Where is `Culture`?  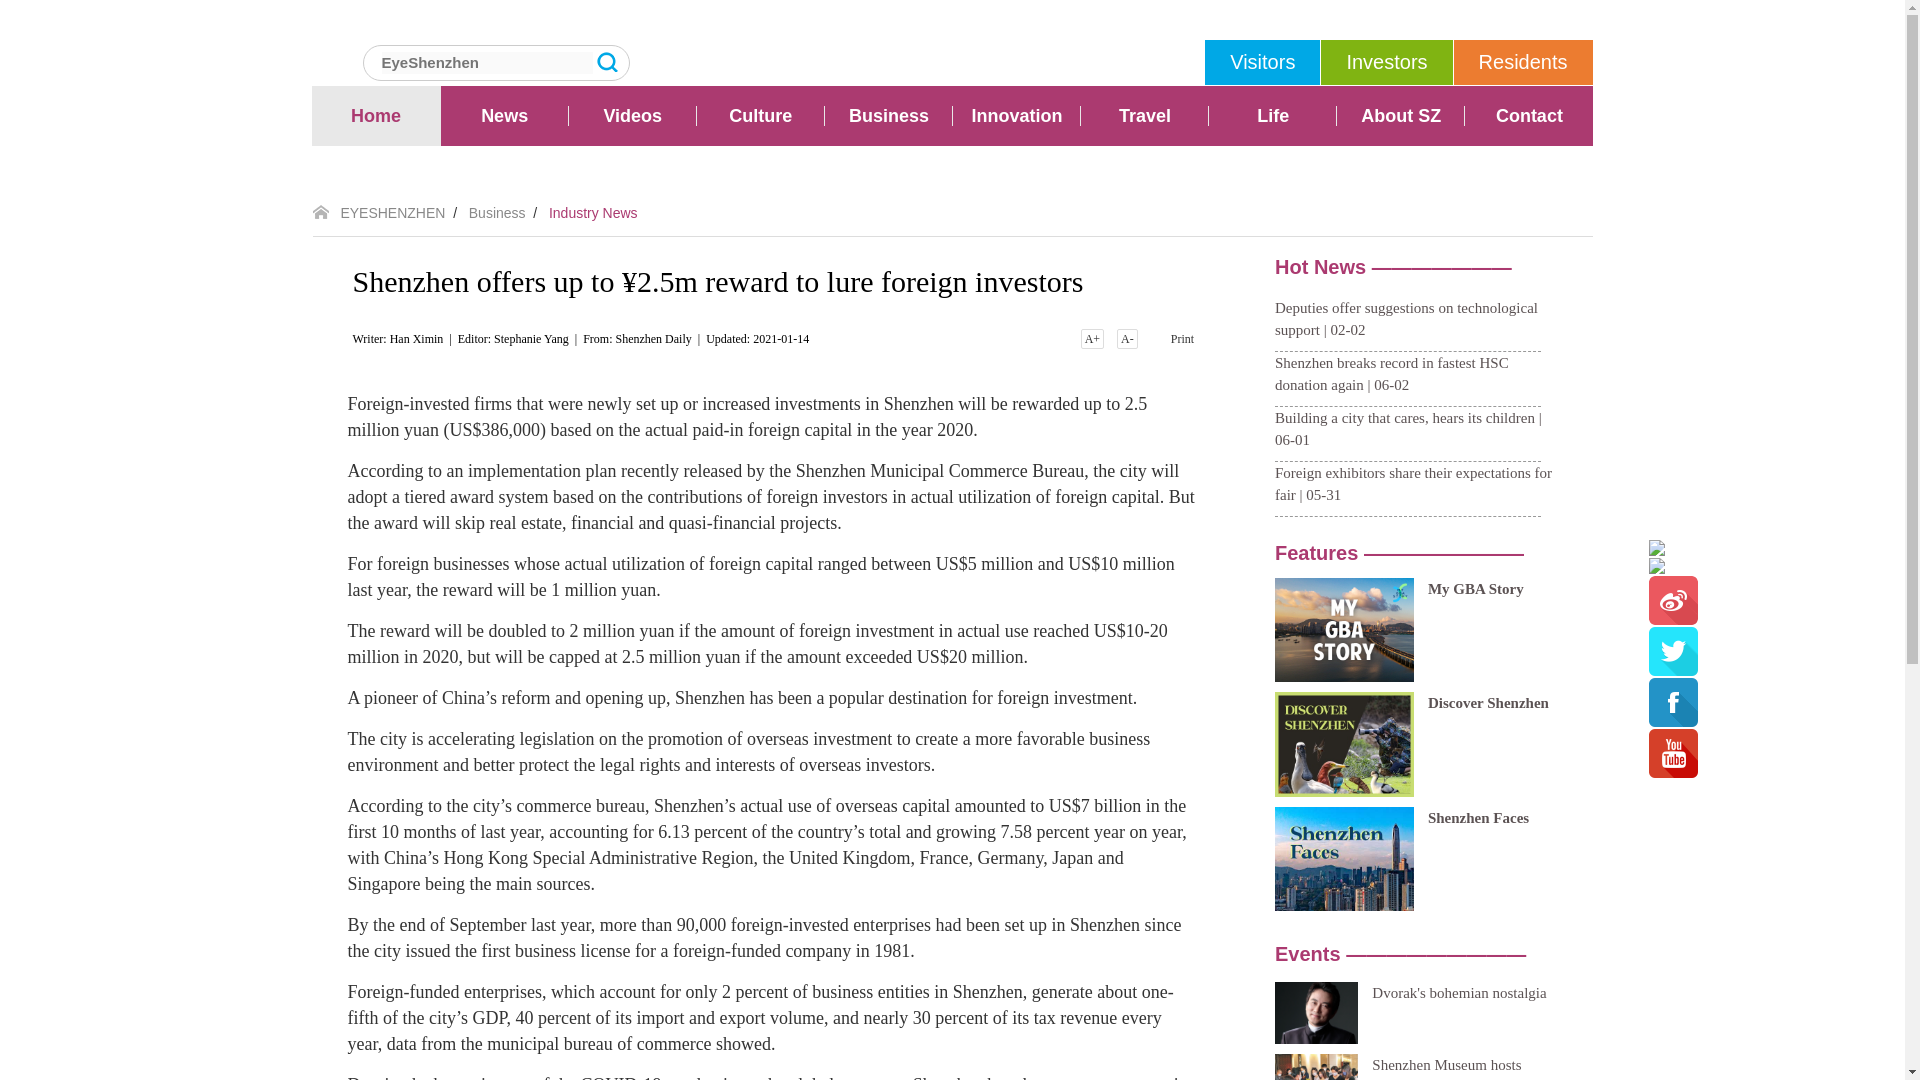
Culture is located at coordinates (760, 116).